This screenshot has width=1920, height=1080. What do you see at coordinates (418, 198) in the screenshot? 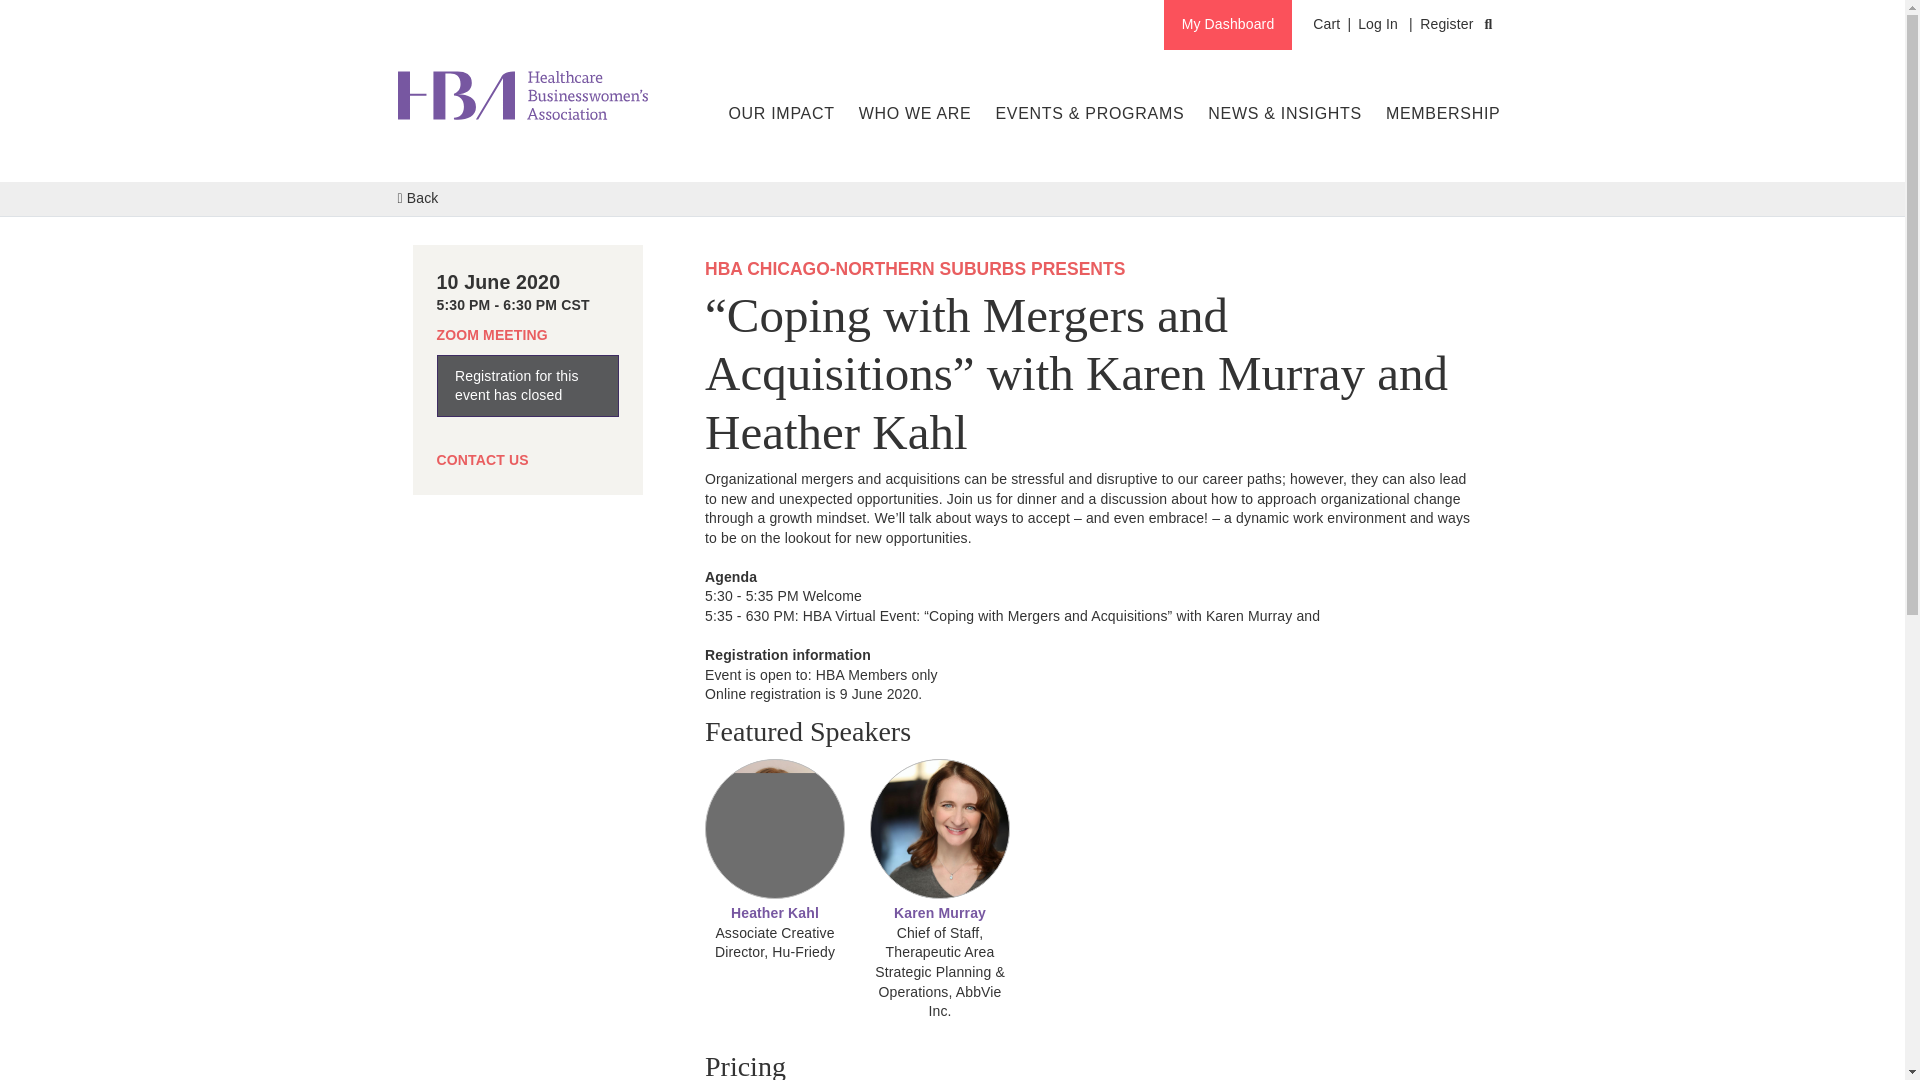
I see ` Back` at bounding box center [418, 198].